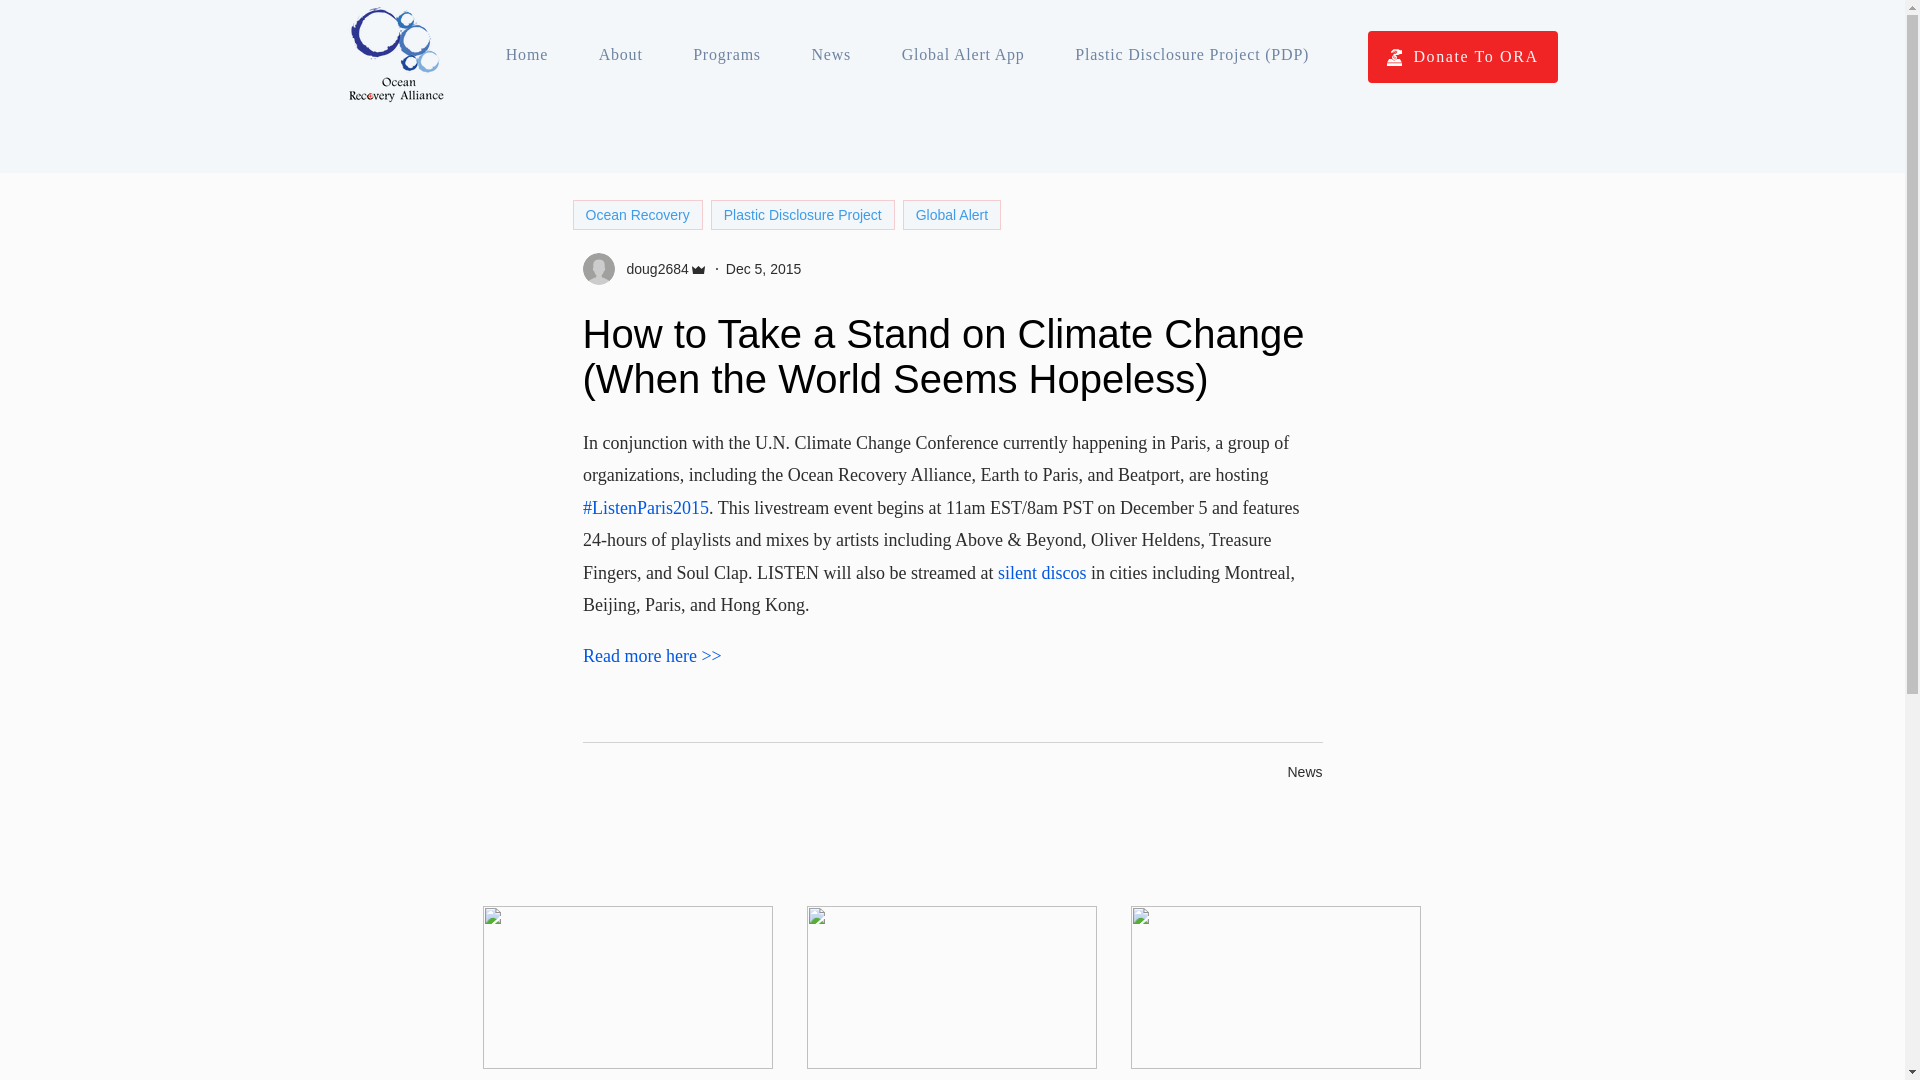 The width and height of the screenshot is (1920, 1080). What do you see at coordinates (951, 214) in the screenshot?
I see `Global Alert` at bounding box center [951, 214].